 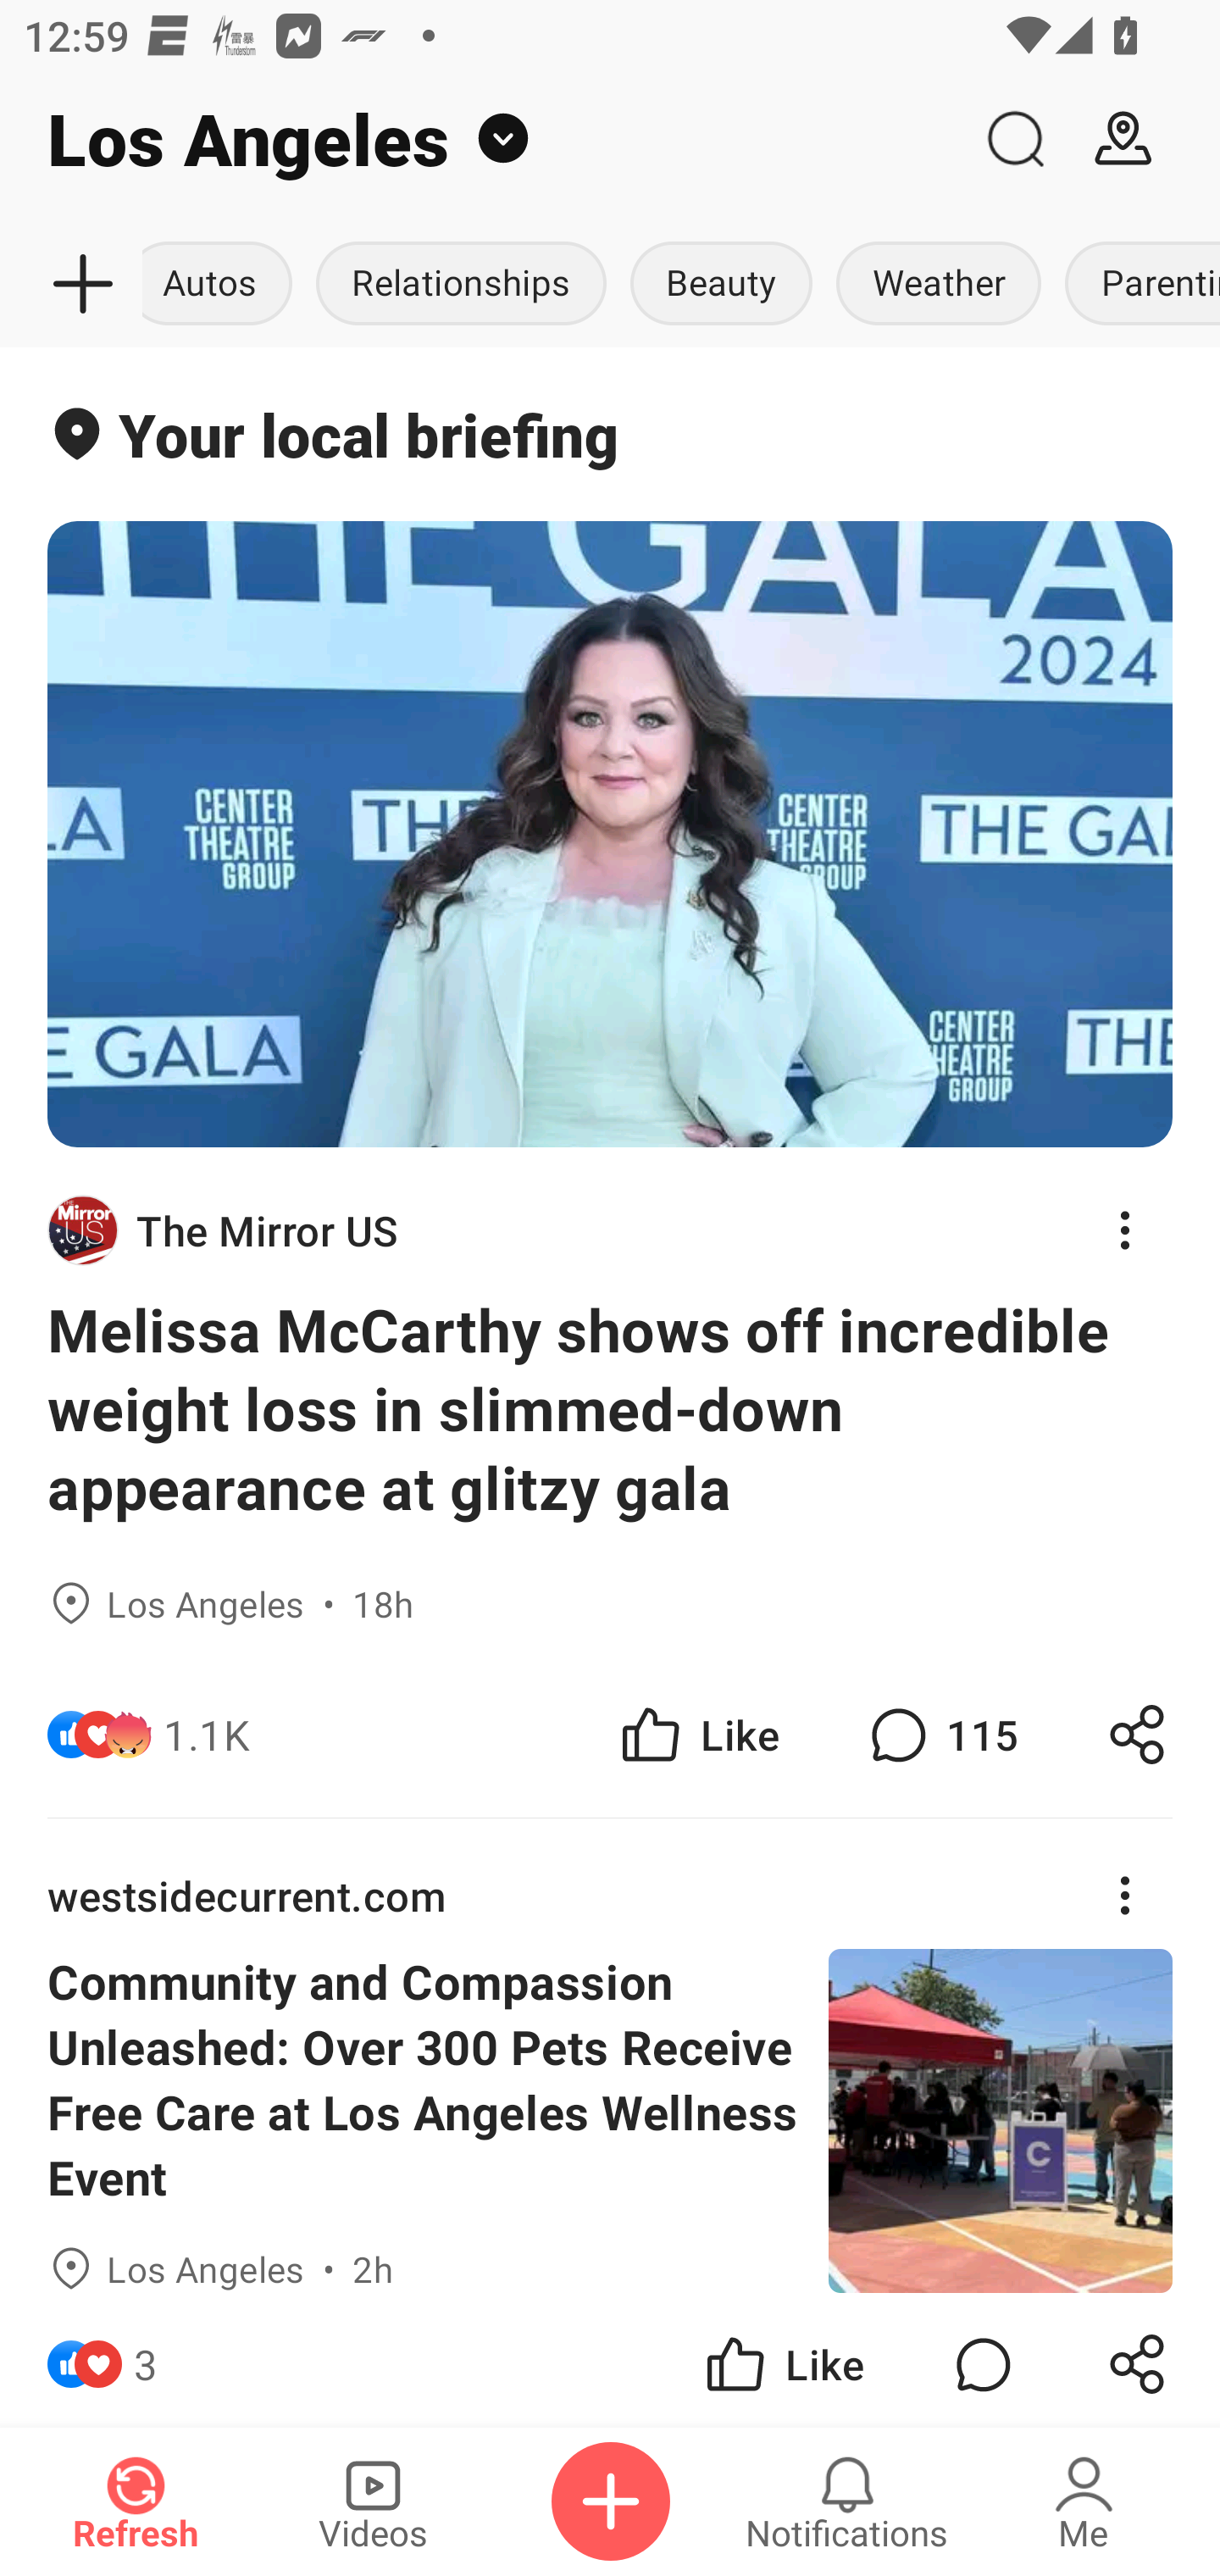 What do you see at coordinates (847, 2501) in the screenshot?
I see `Notifications` at bounding box center [847, 2501].